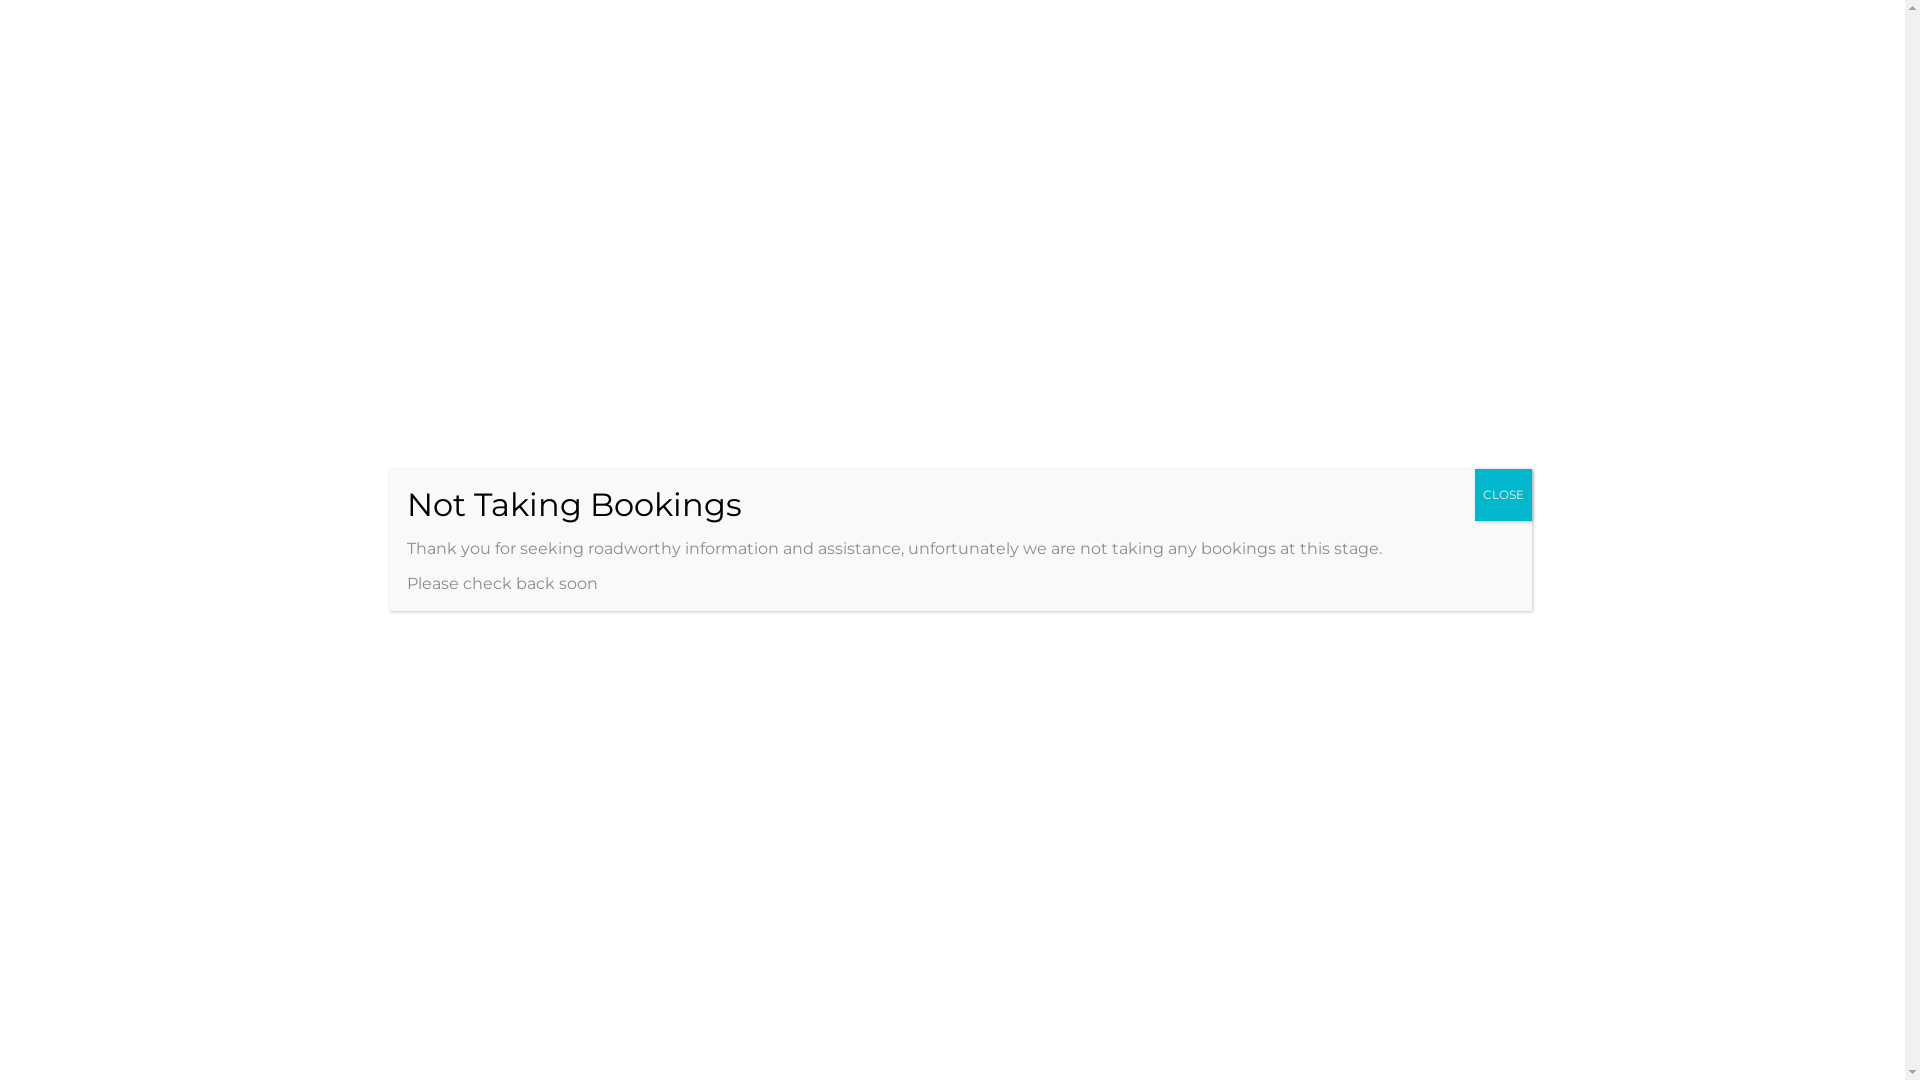 This screenshot has height=1080, width=1920. Describe the element at coordinates (1447, 1024) in the screenshot. I see `Roadworthy & Safety Certificates` at that location.